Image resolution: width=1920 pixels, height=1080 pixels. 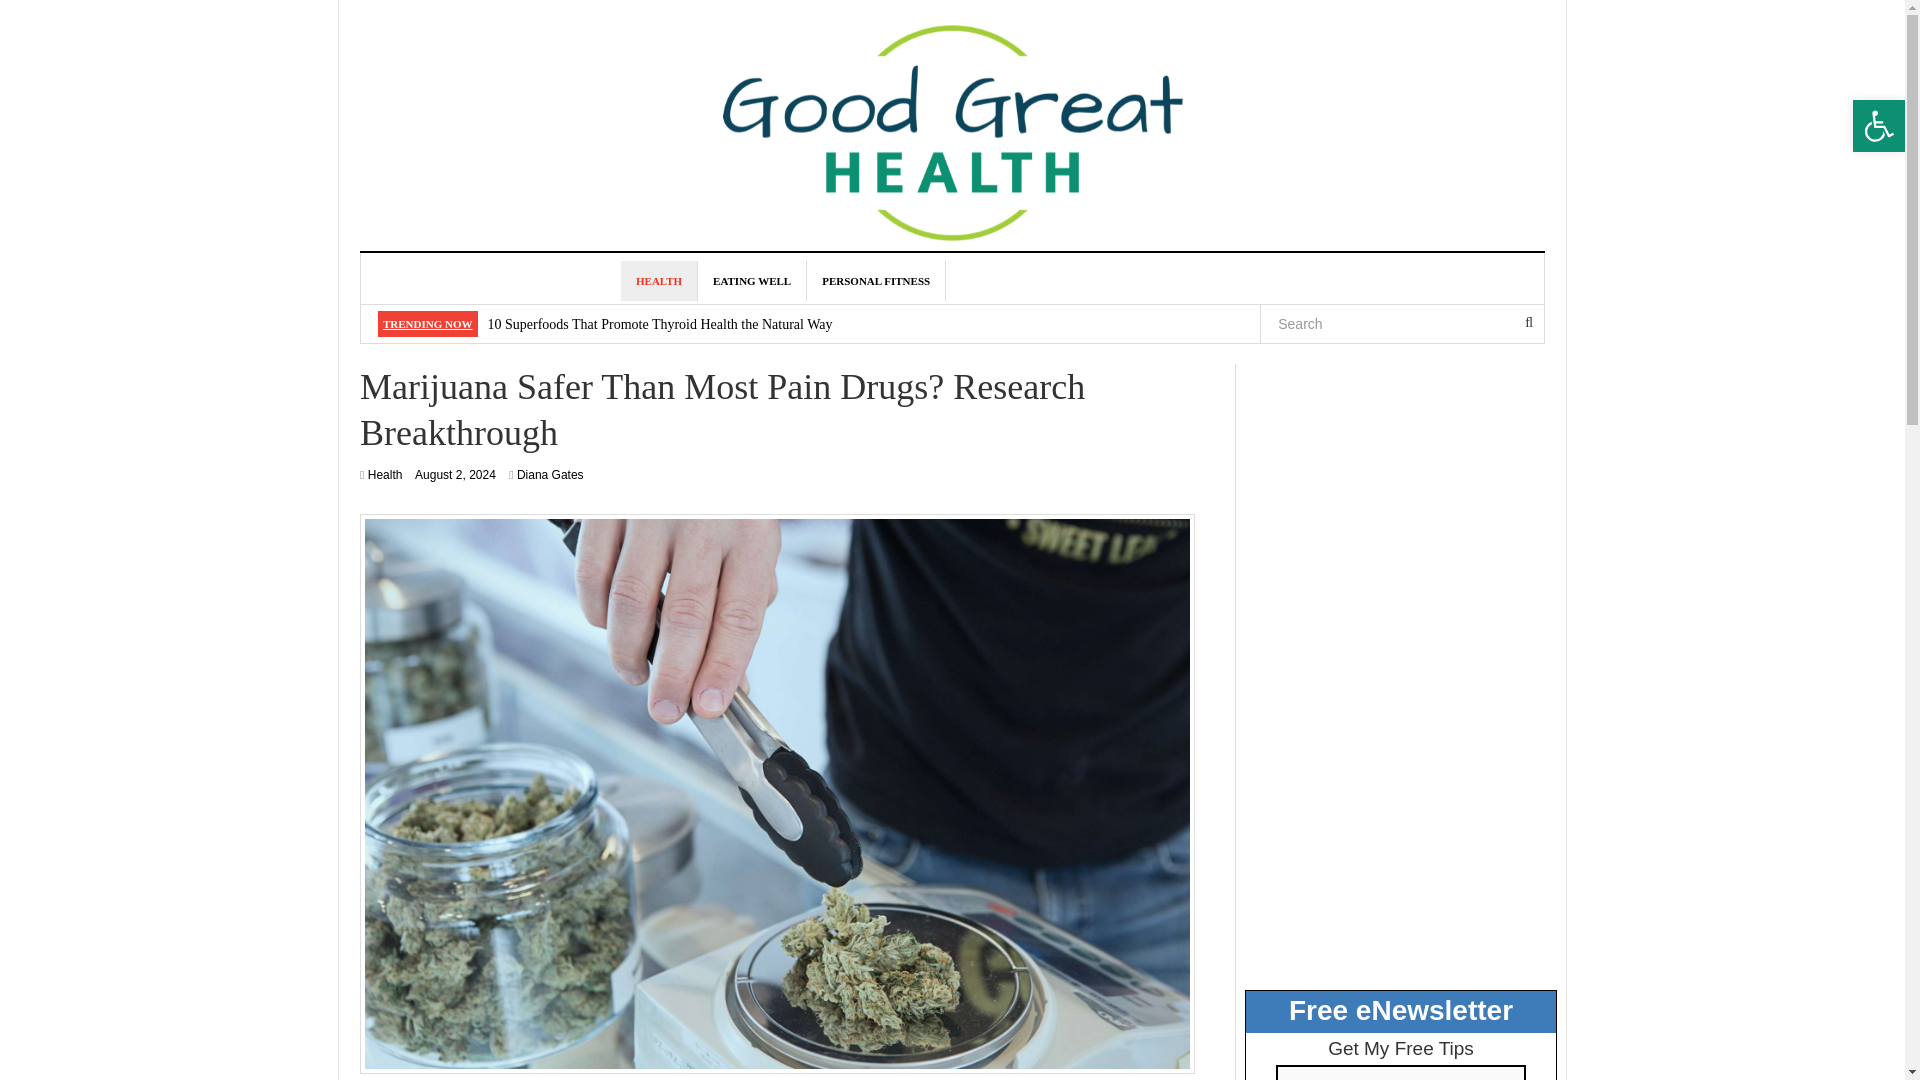 I want to click on Good Great Health, so click(x=952, y=120).